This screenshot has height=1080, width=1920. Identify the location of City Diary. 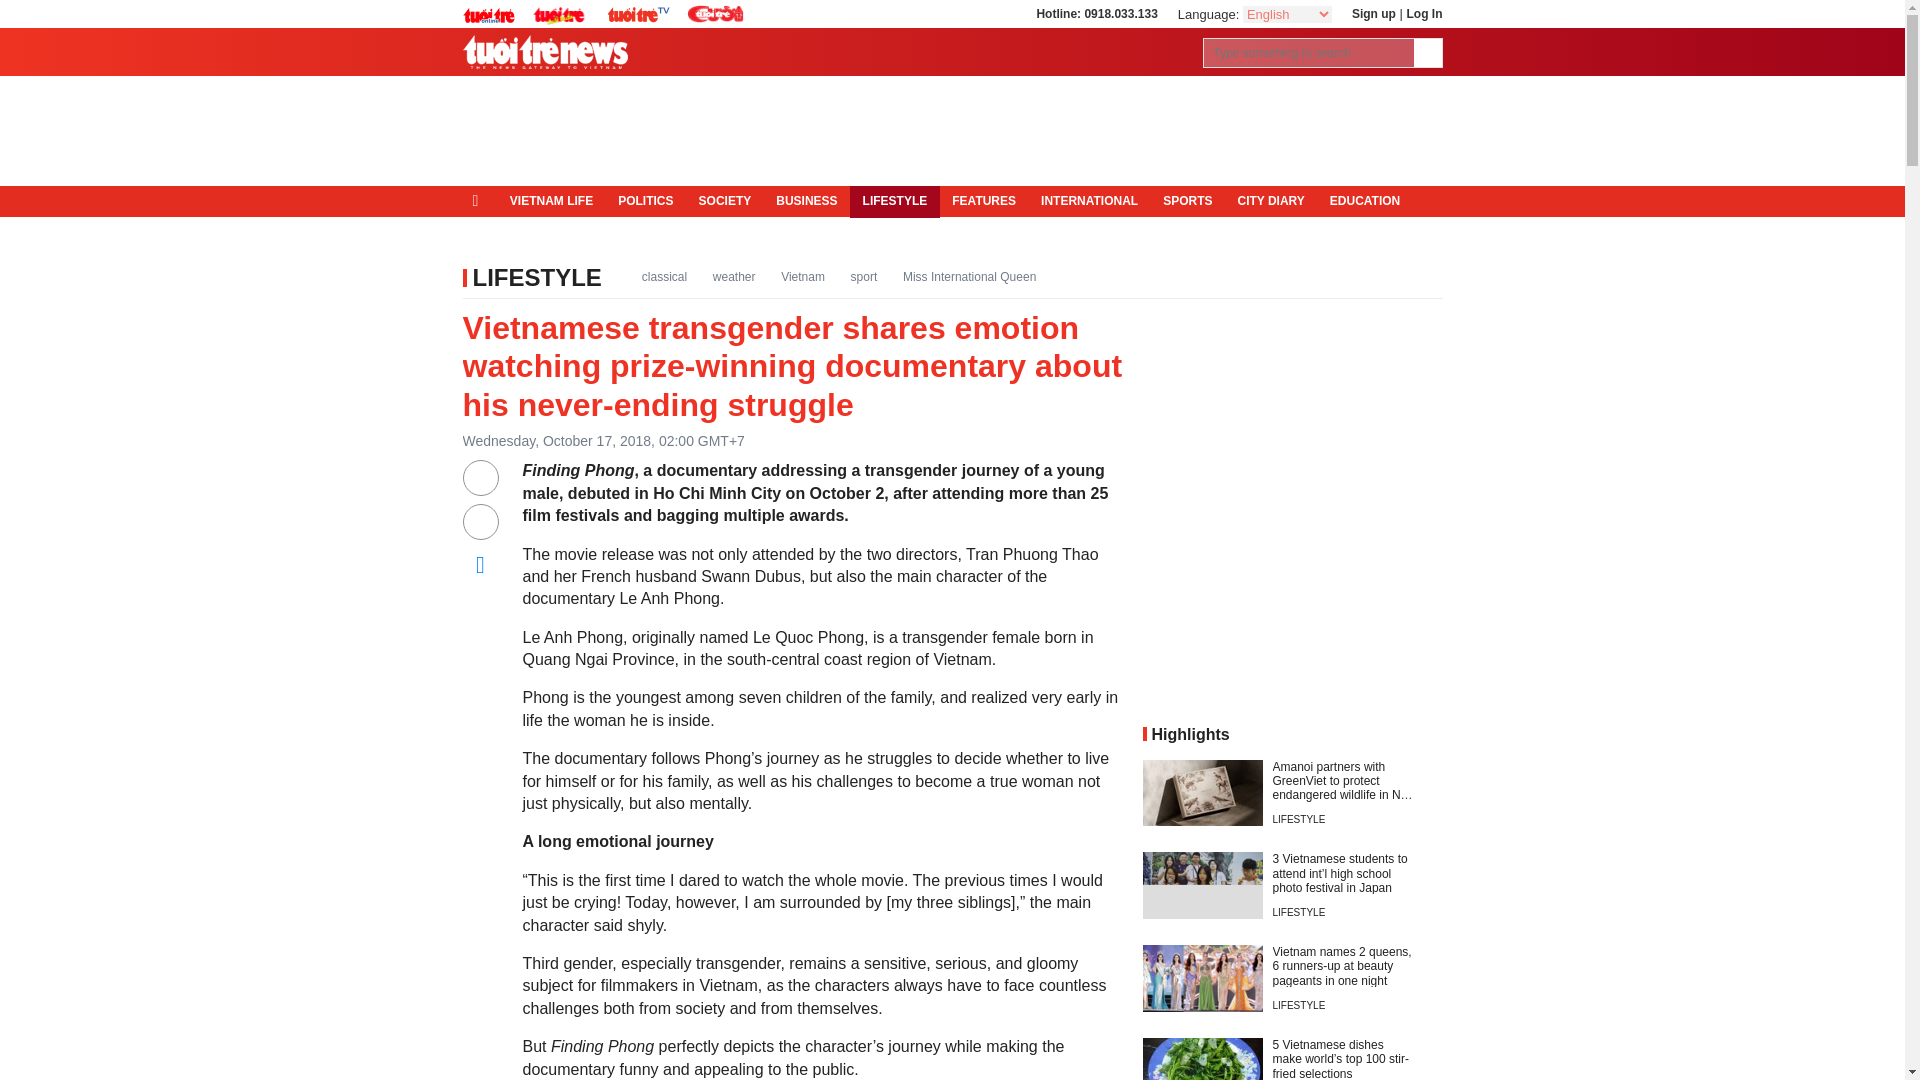
(1270, 202).